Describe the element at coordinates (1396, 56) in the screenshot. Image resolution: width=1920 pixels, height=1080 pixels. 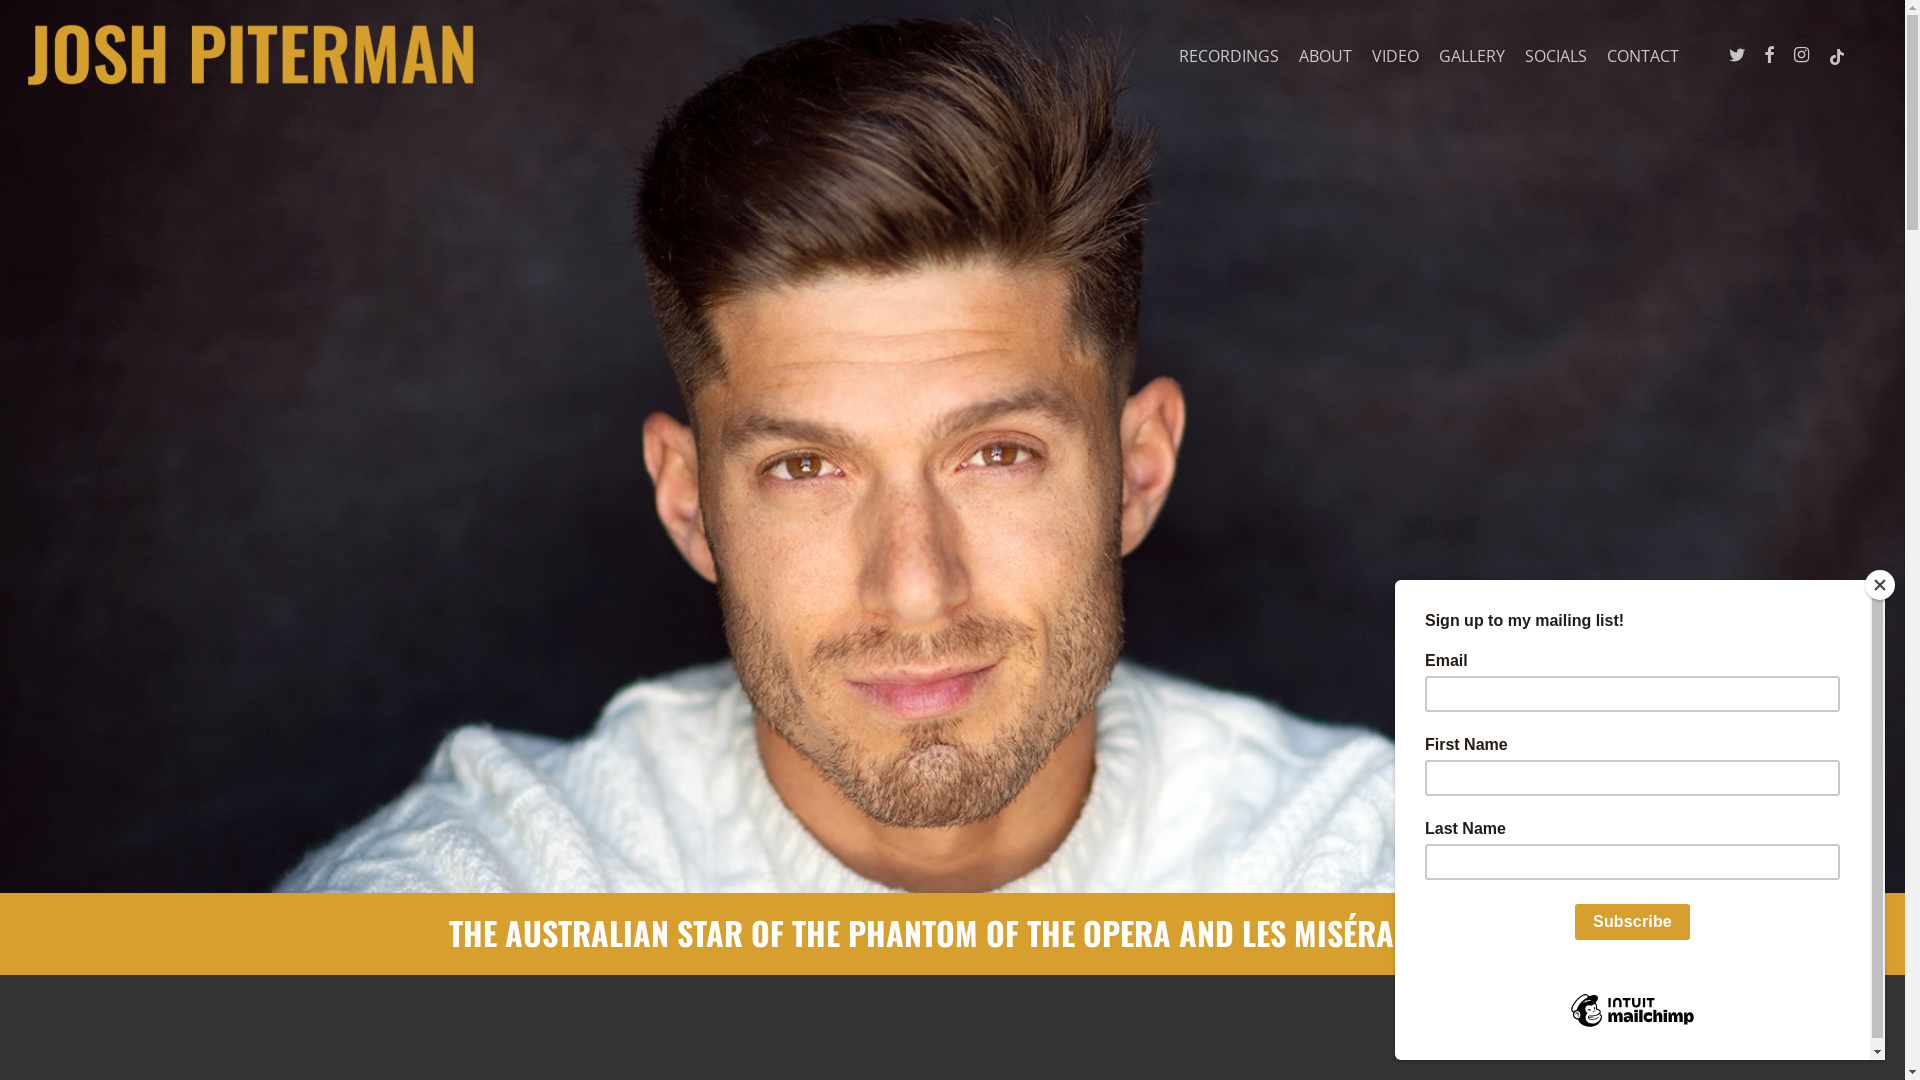
I see `VIDEO` at that location.